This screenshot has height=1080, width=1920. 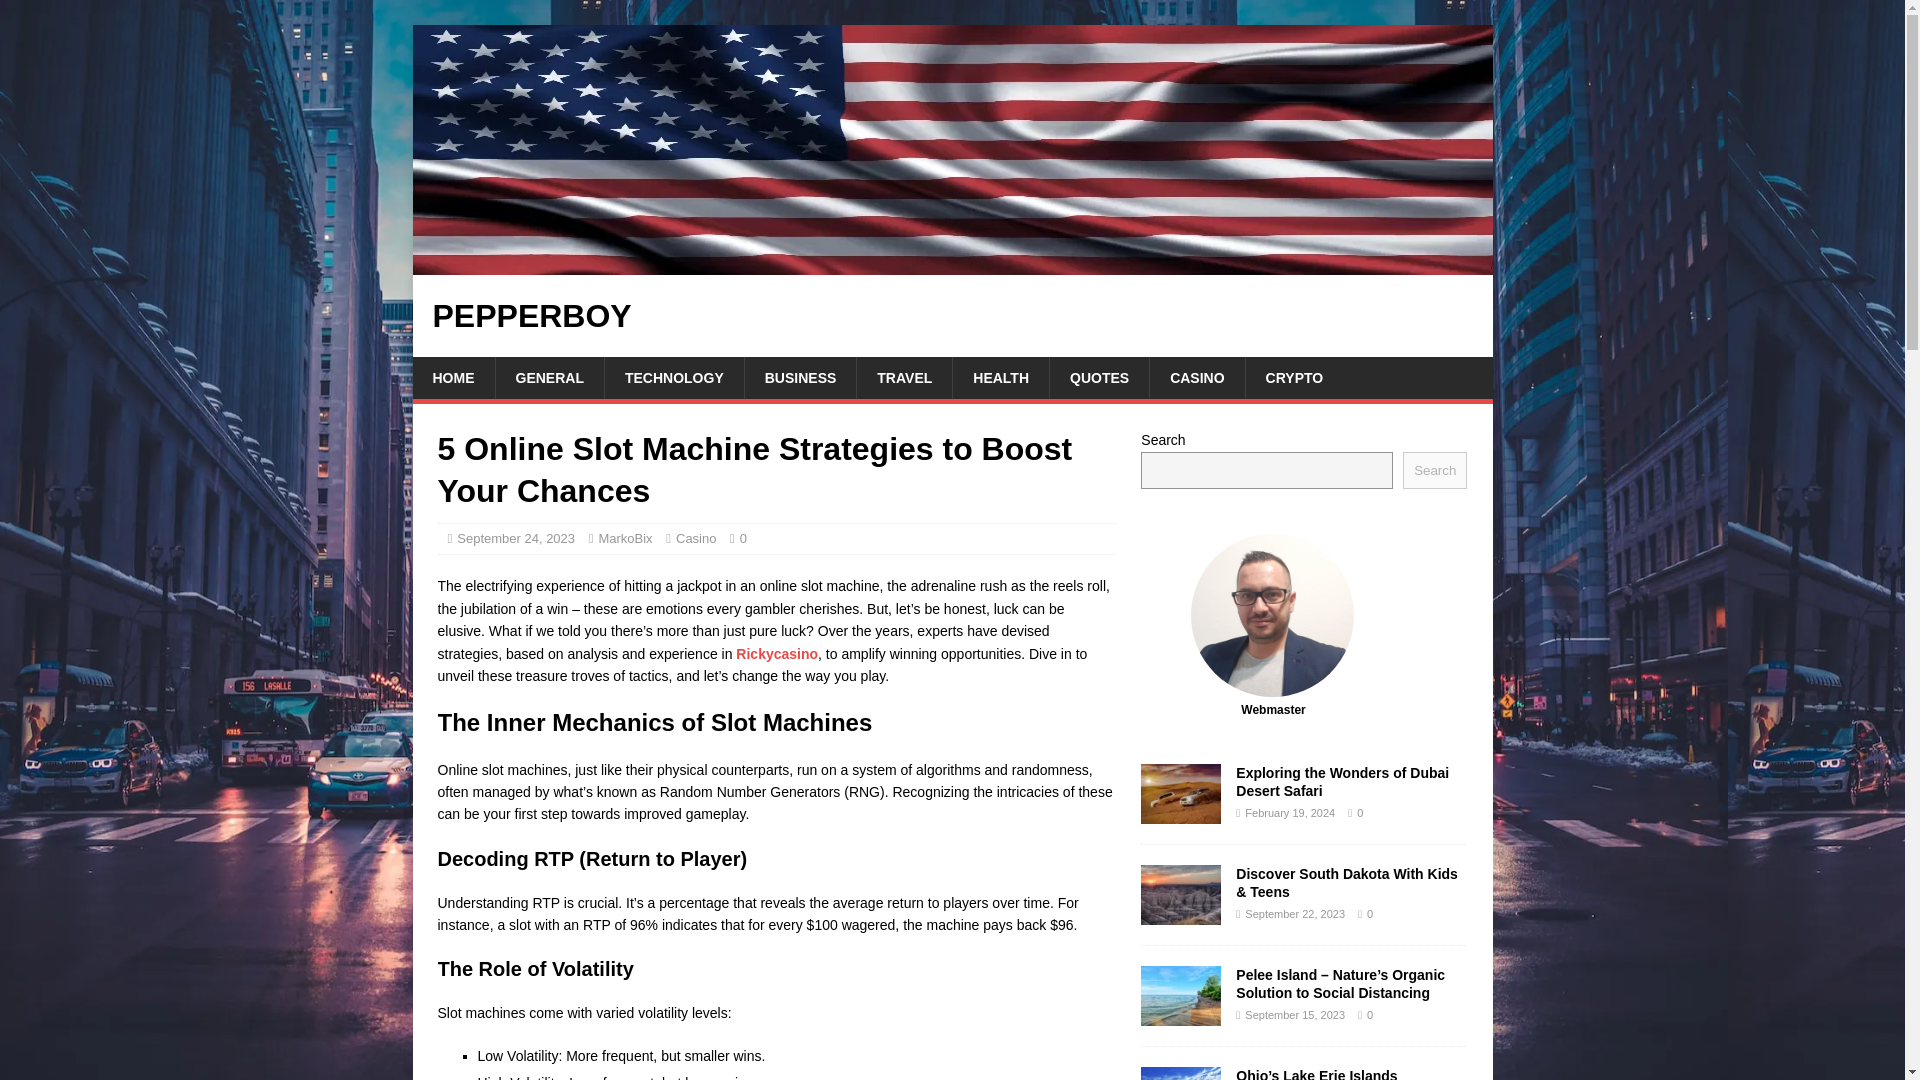 I want to click on CRYPTO, so click(x=1294, y=378).